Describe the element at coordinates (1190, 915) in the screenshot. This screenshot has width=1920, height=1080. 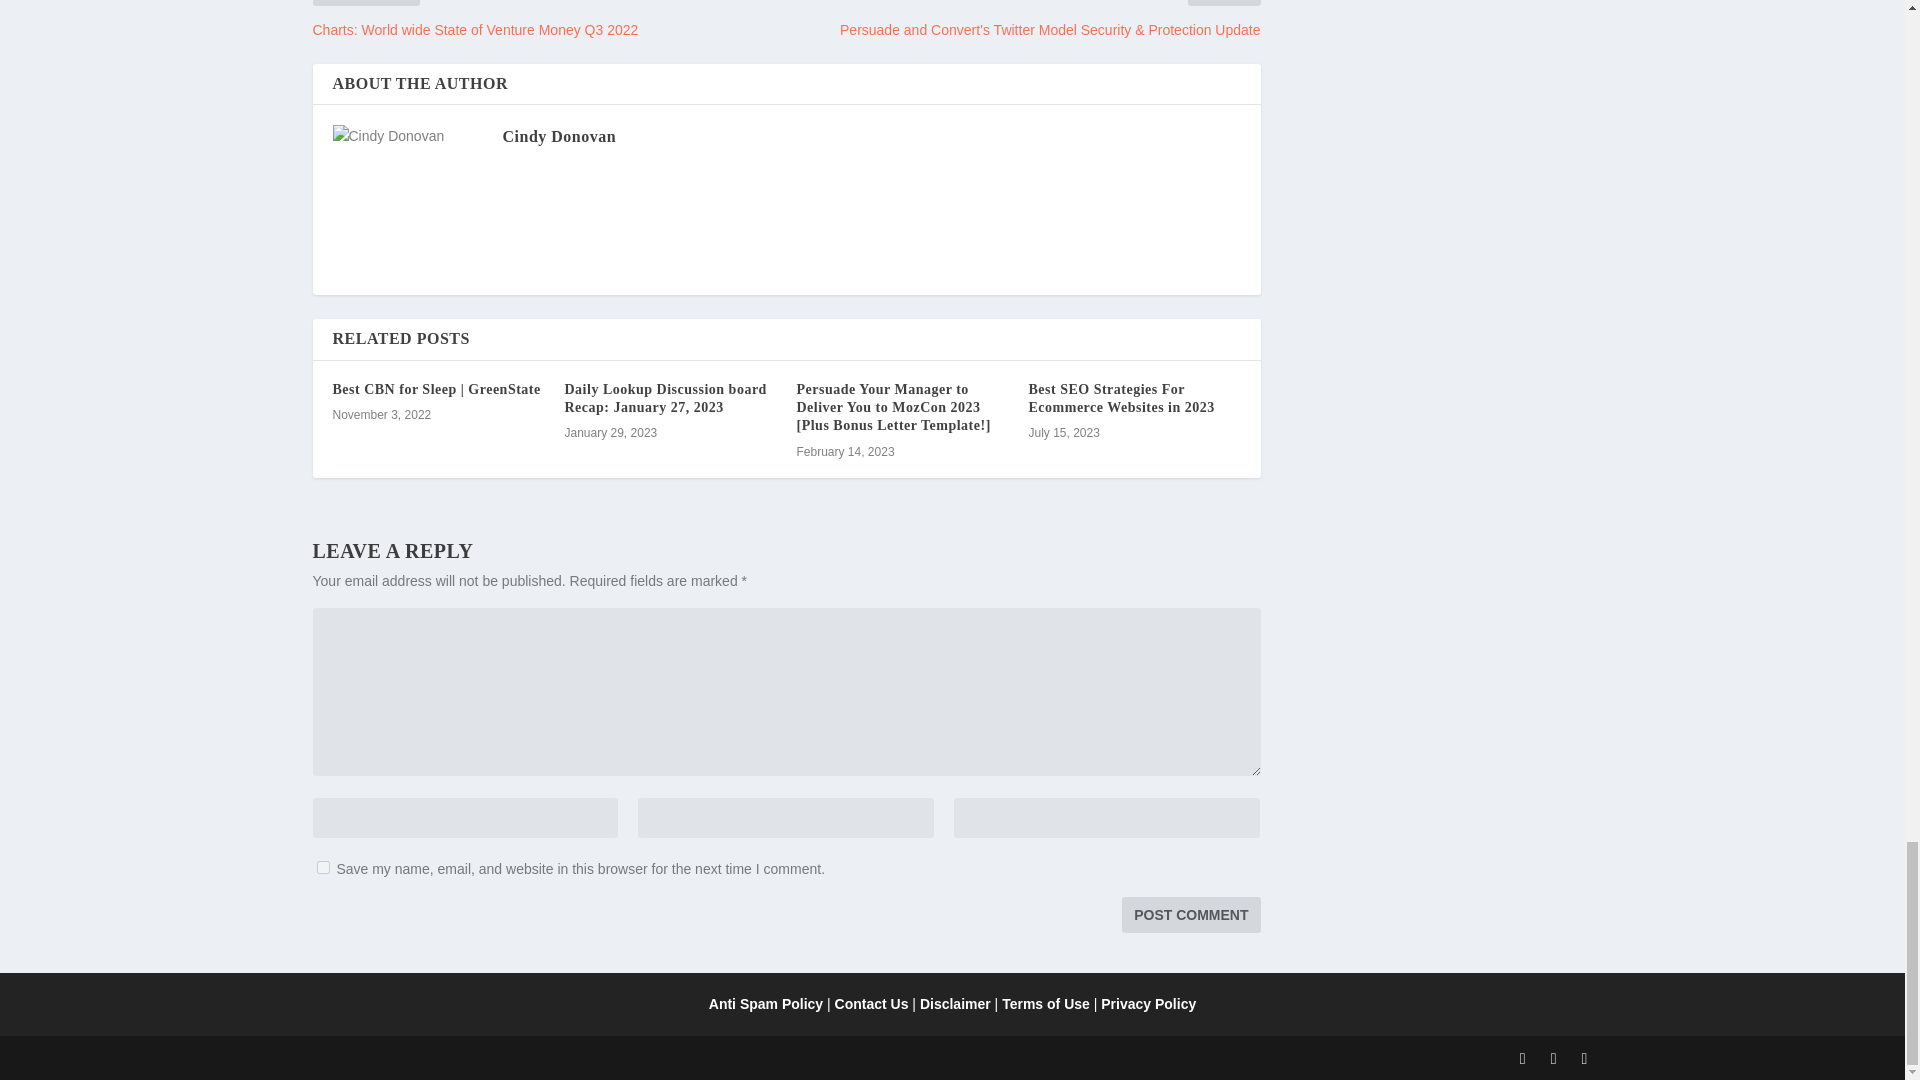
I see `Post Comment` at that location.